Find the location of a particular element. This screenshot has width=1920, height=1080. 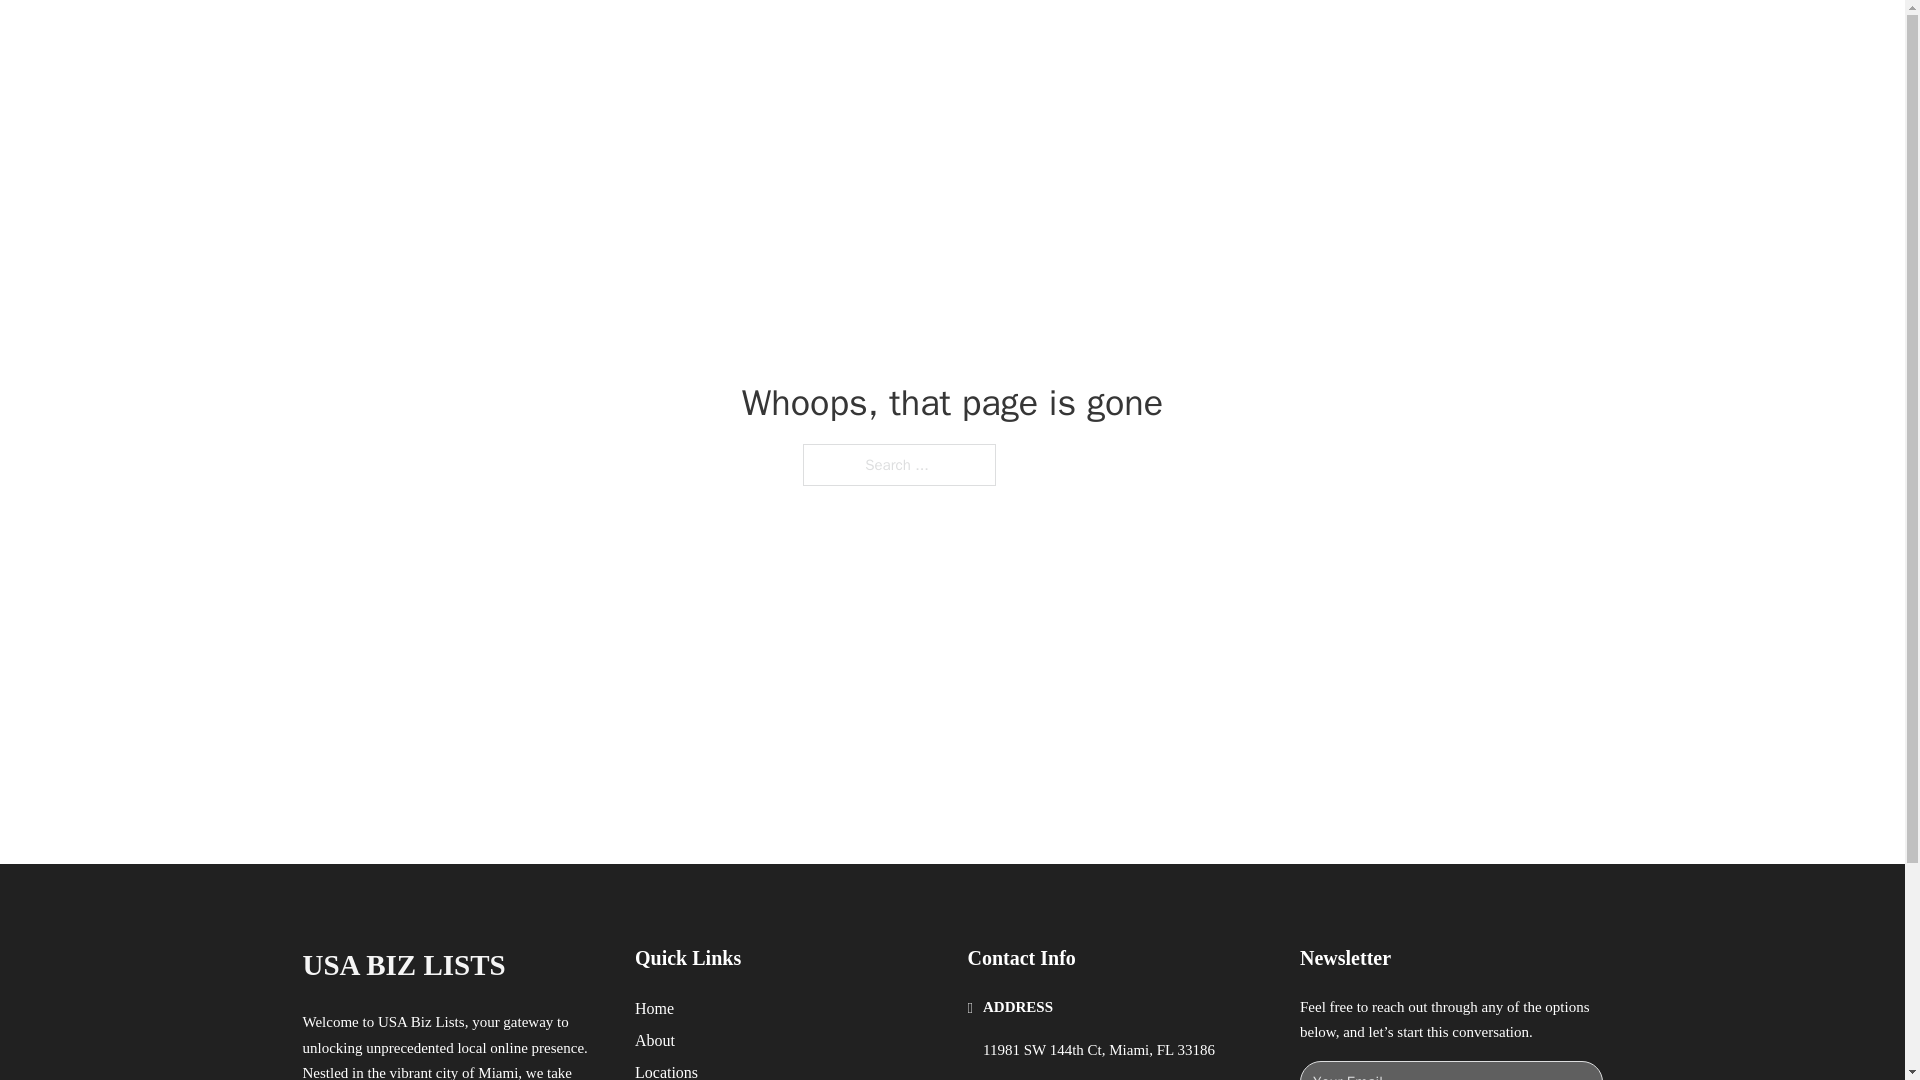

Home is located at coordinates (654, 1008).